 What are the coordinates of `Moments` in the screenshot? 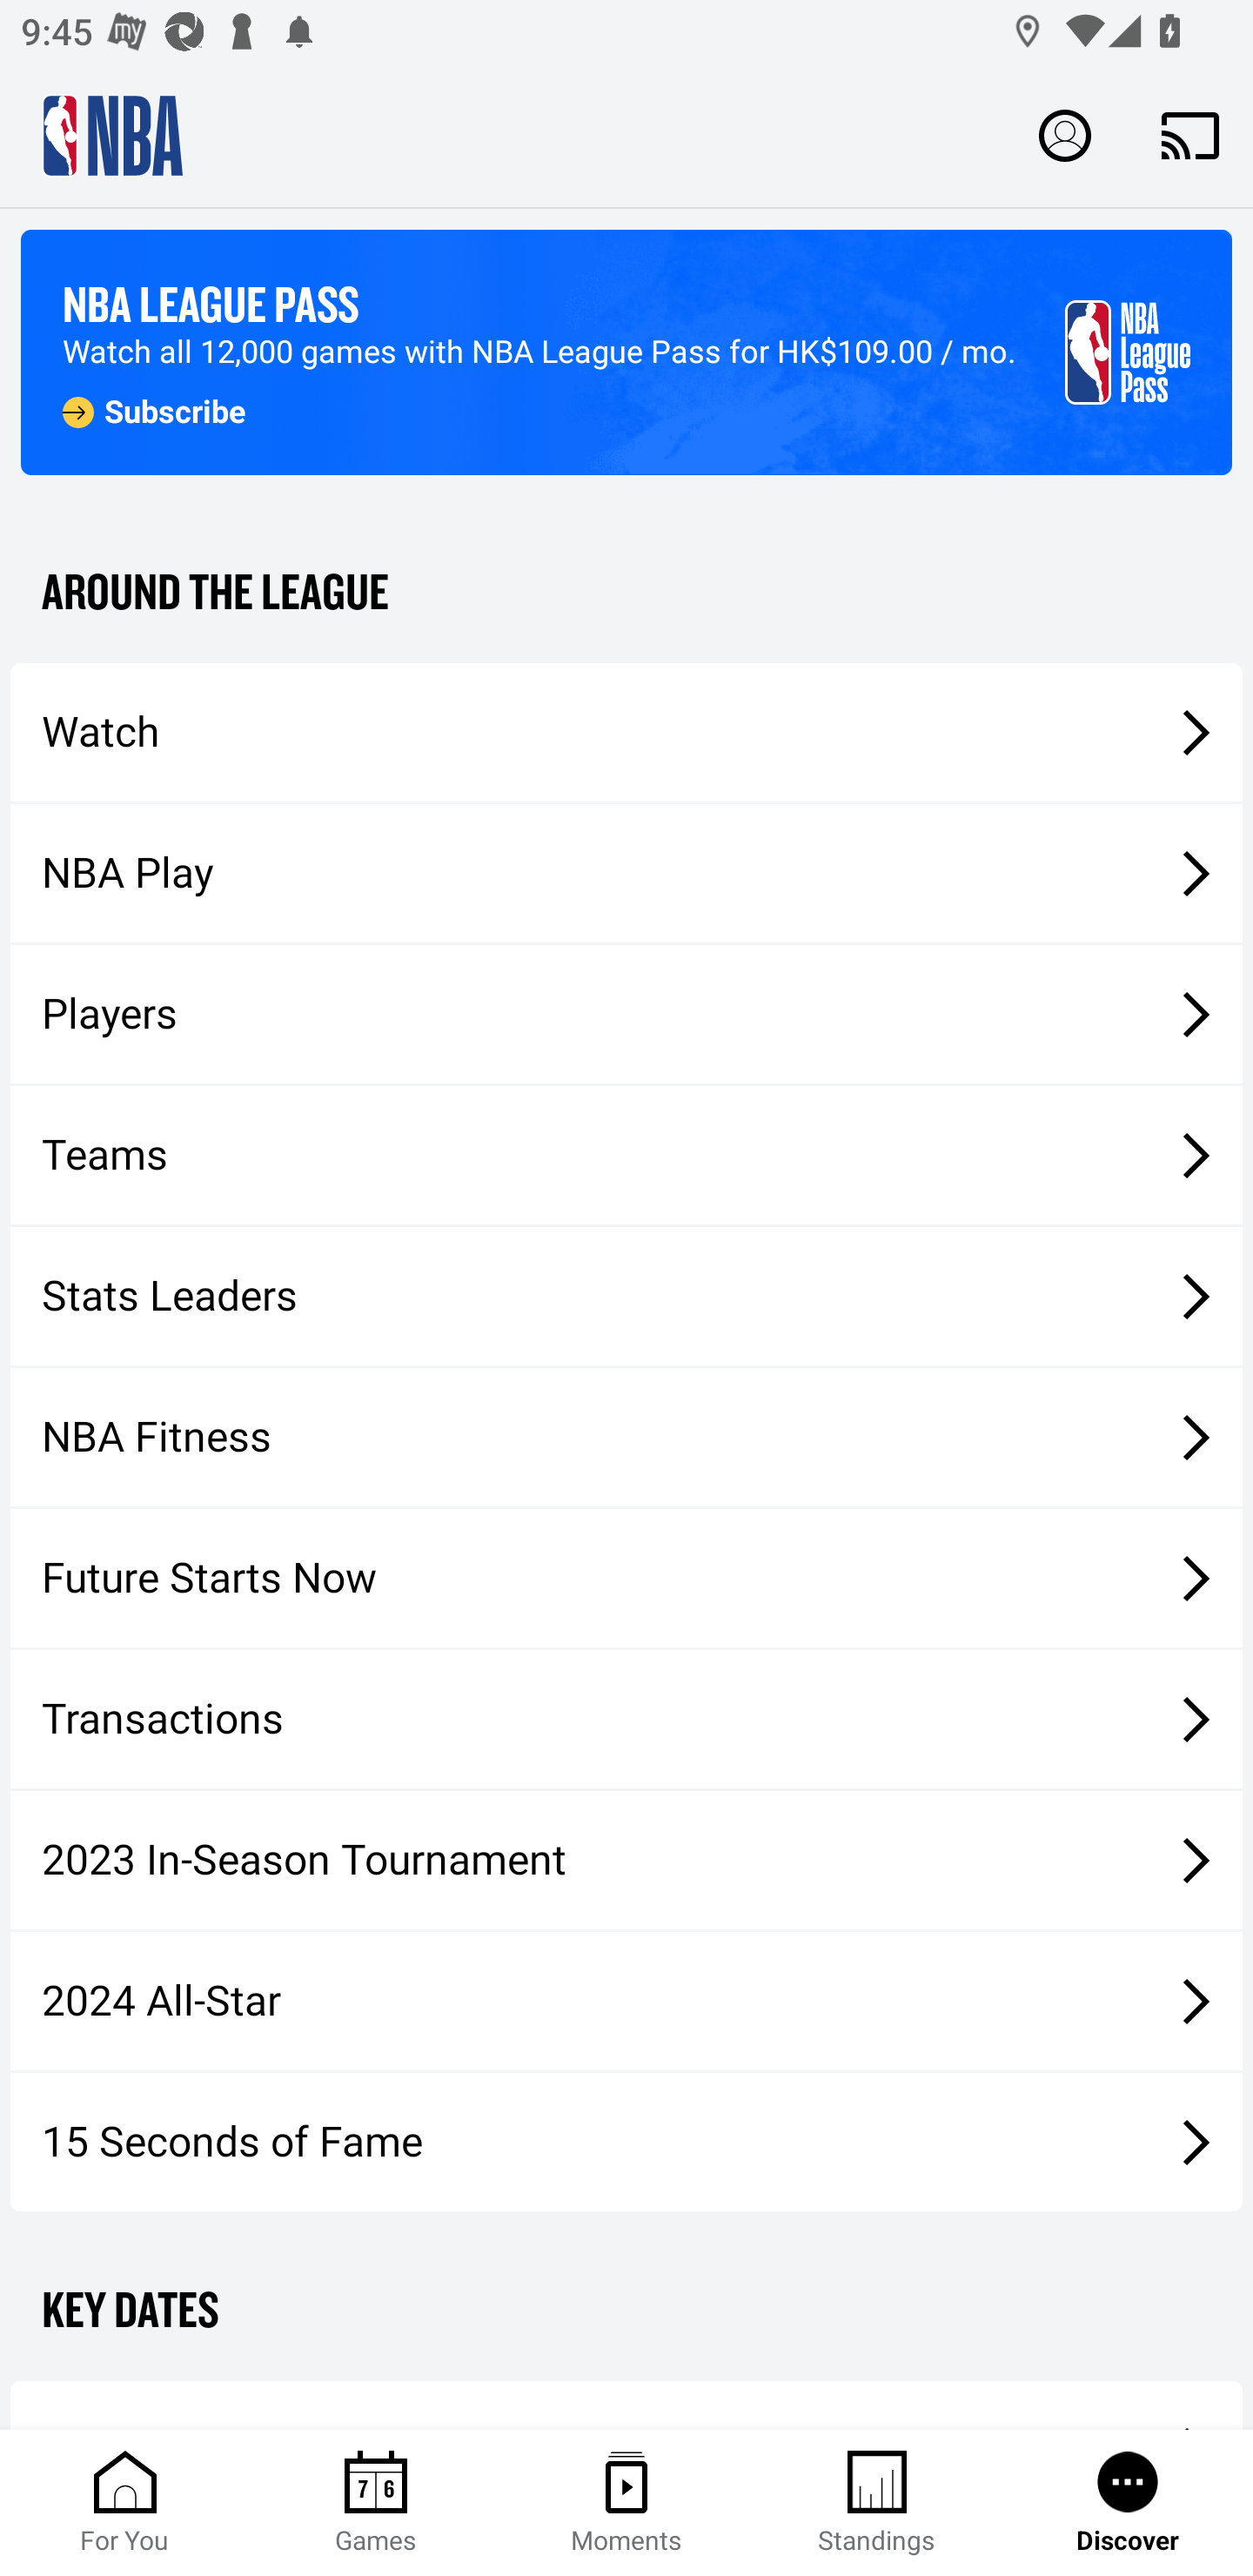 It's located at (626, 2503).